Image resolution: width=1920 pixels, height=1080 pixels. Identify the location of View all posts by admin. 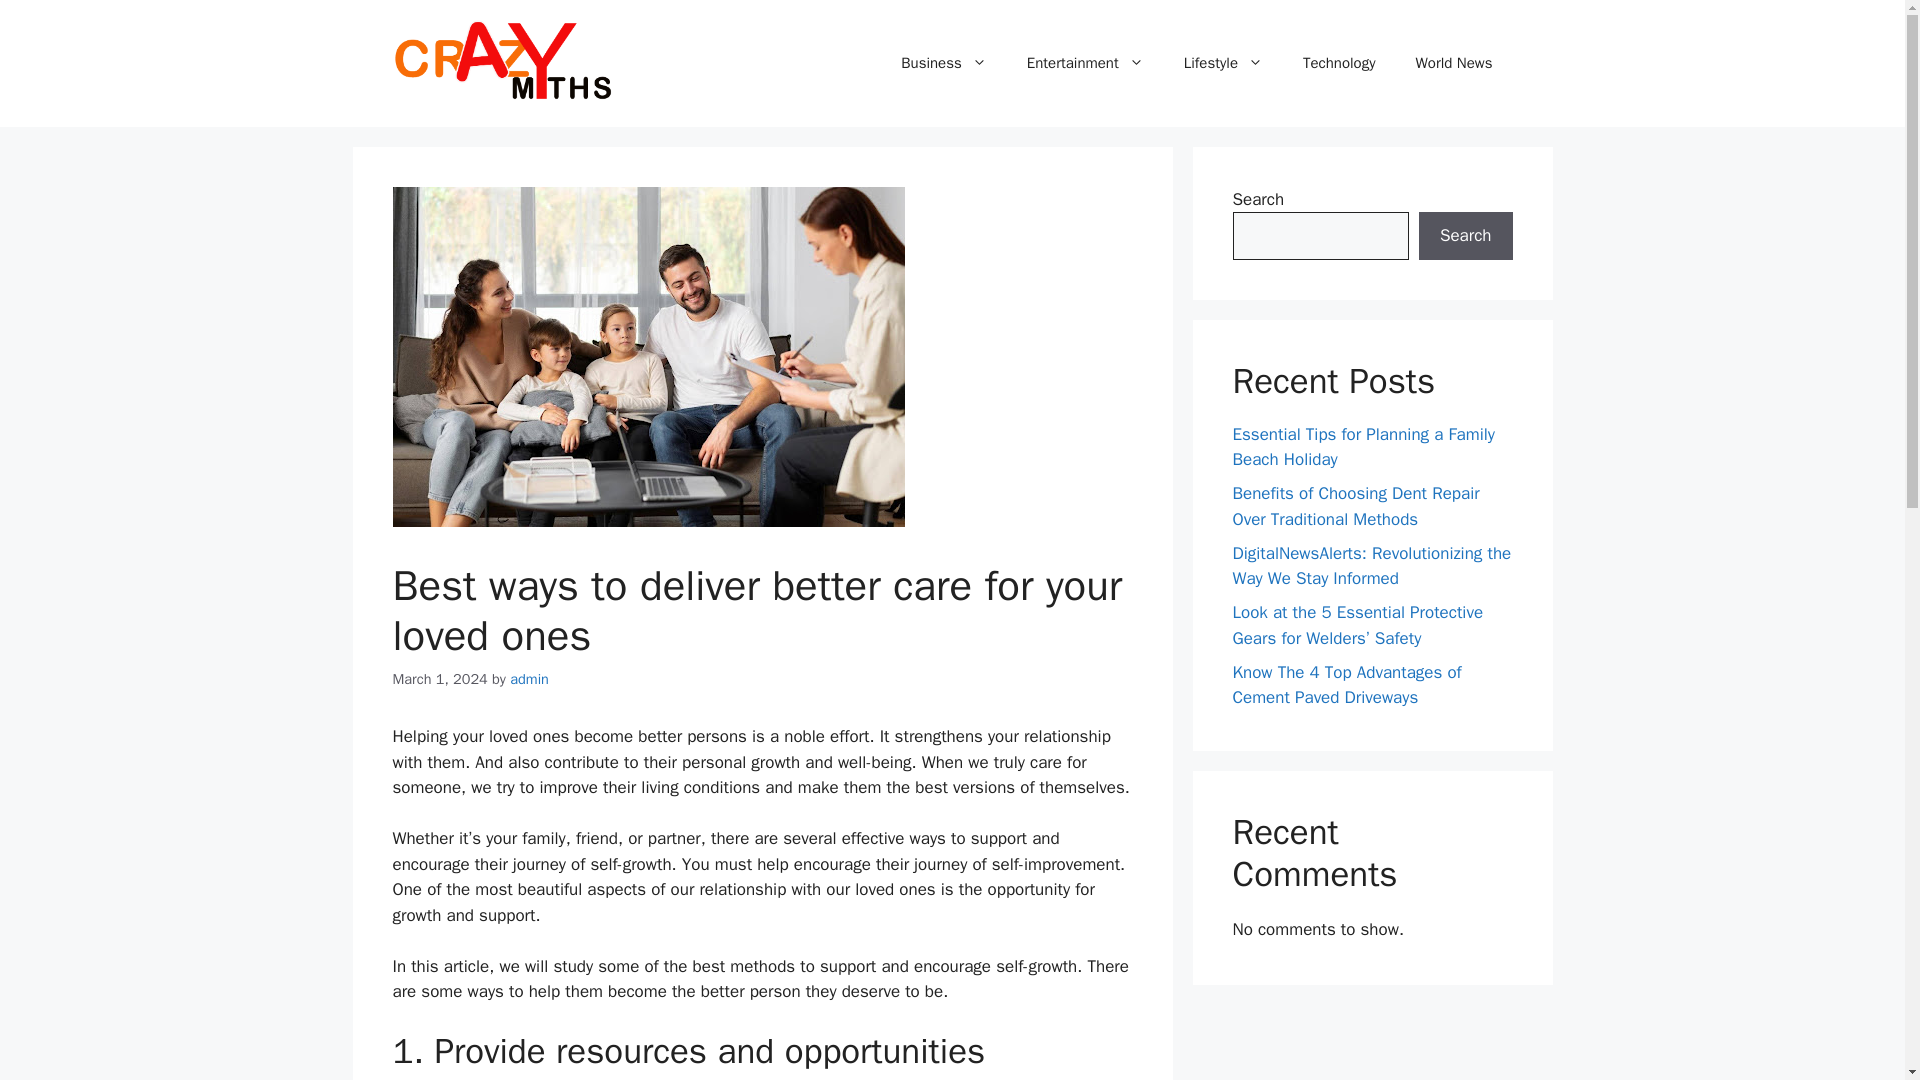
(530, 678).